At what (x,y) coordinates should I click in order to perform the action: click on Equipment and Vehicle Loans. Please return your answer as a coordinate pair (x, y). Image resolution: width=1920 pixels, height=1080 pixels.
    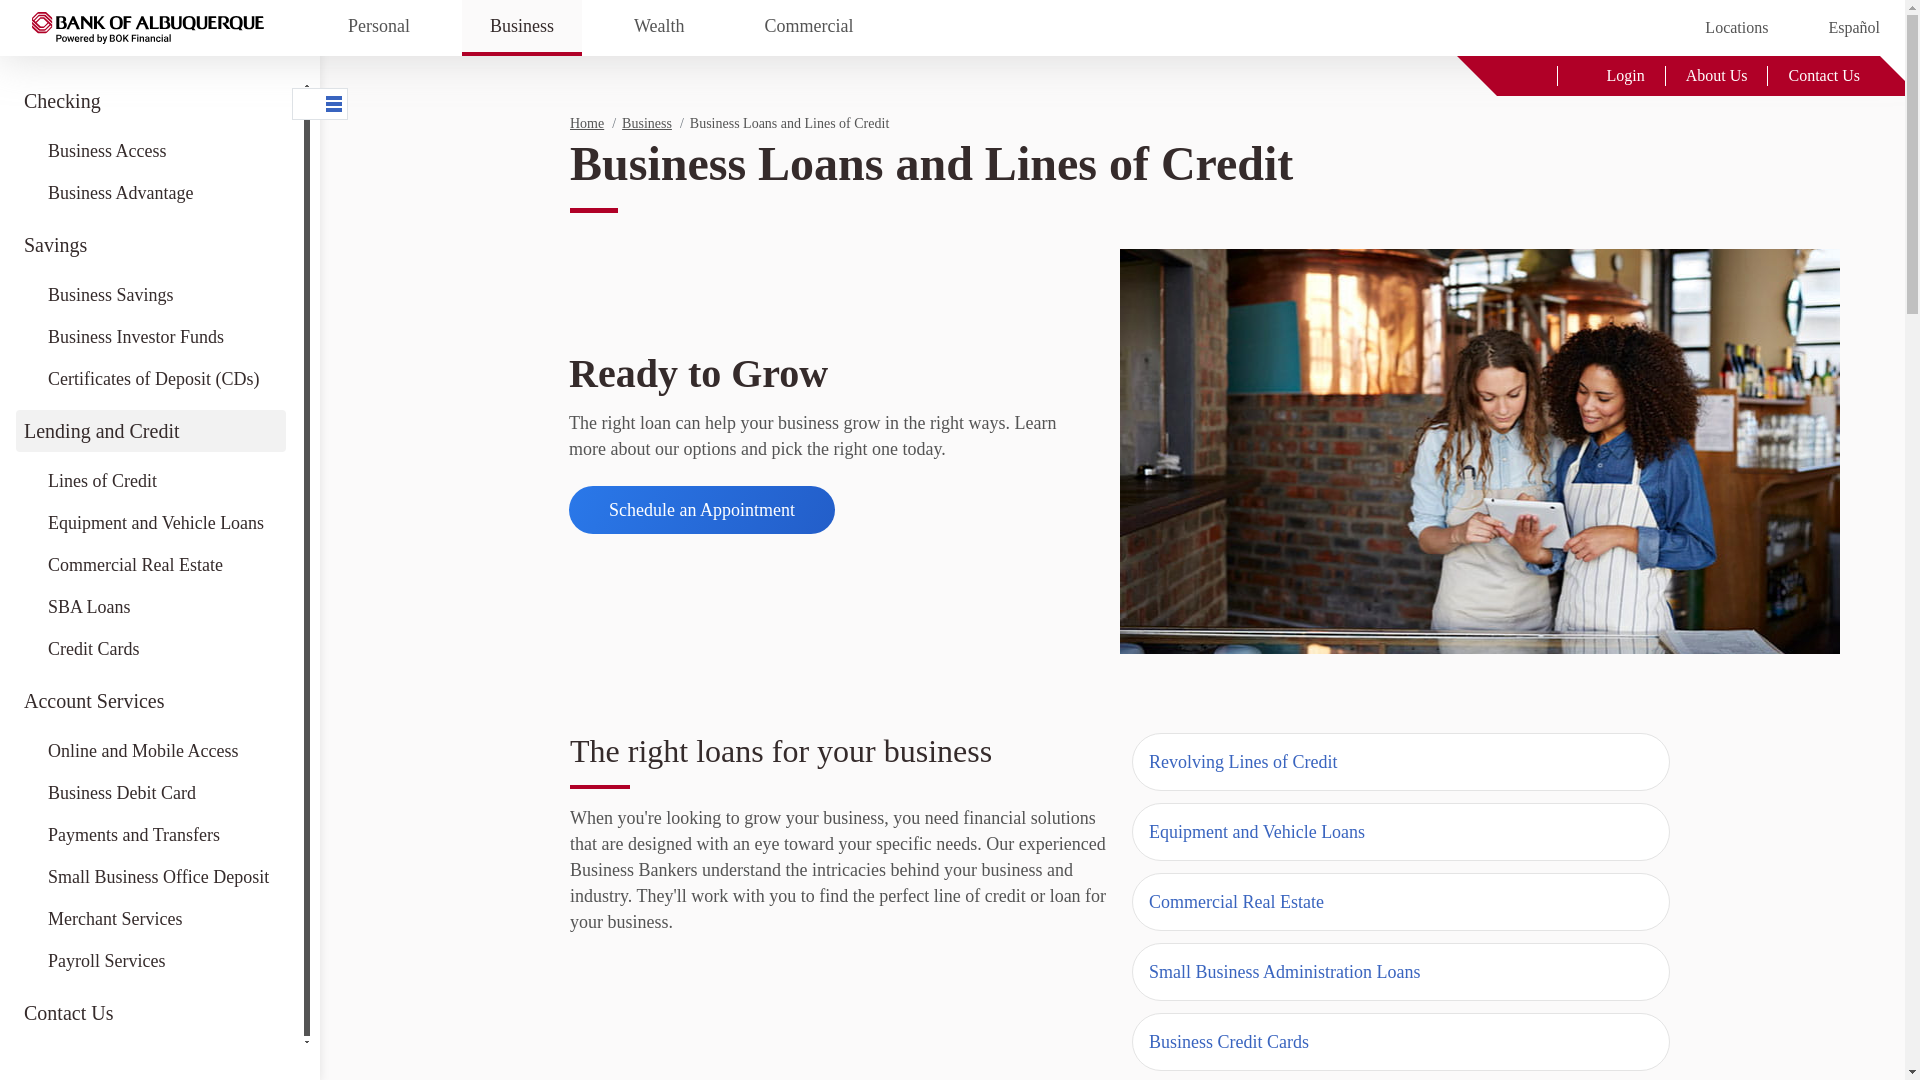
    Looking at the image, I should click on (150, 523).